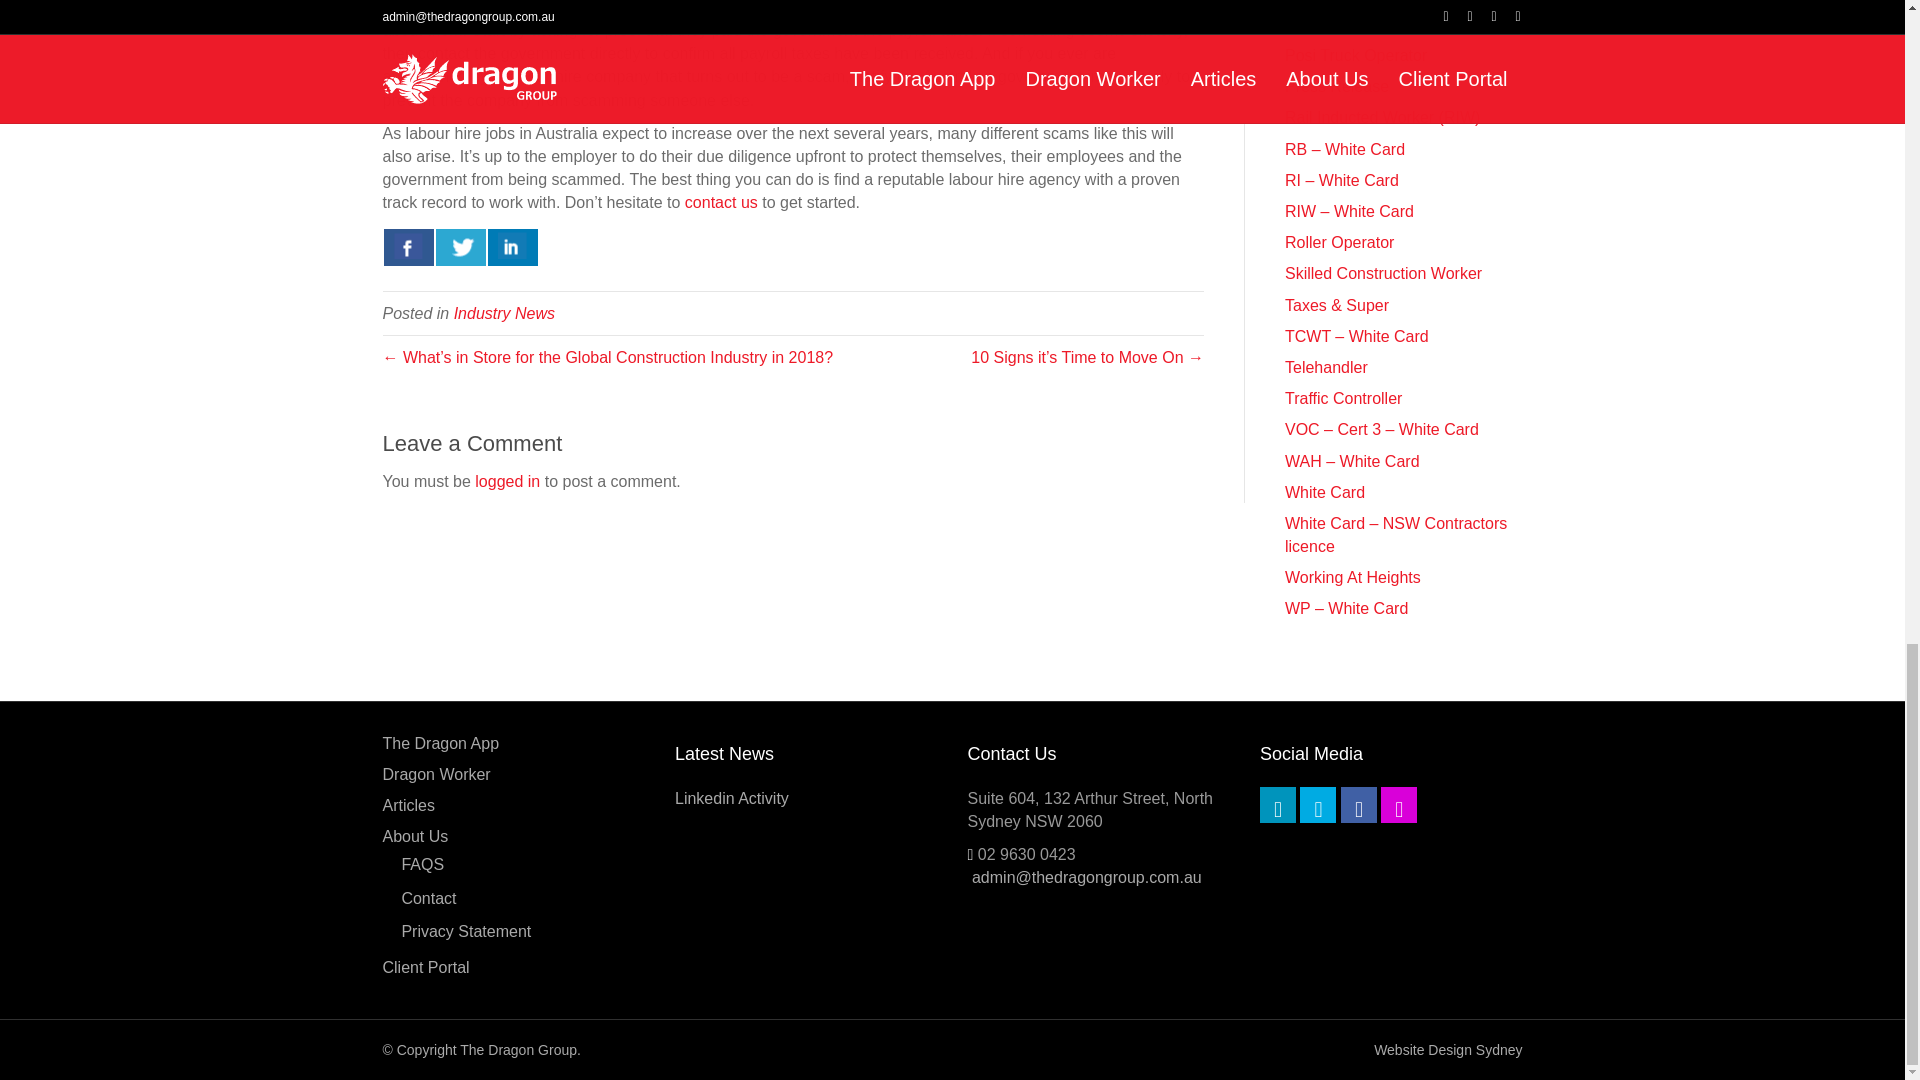 This screenshot has width=1920, height=1080. What do you see at coordinates (504, 312) in the screenshot?
I see `Industry News` at bounding box center [504, 312].